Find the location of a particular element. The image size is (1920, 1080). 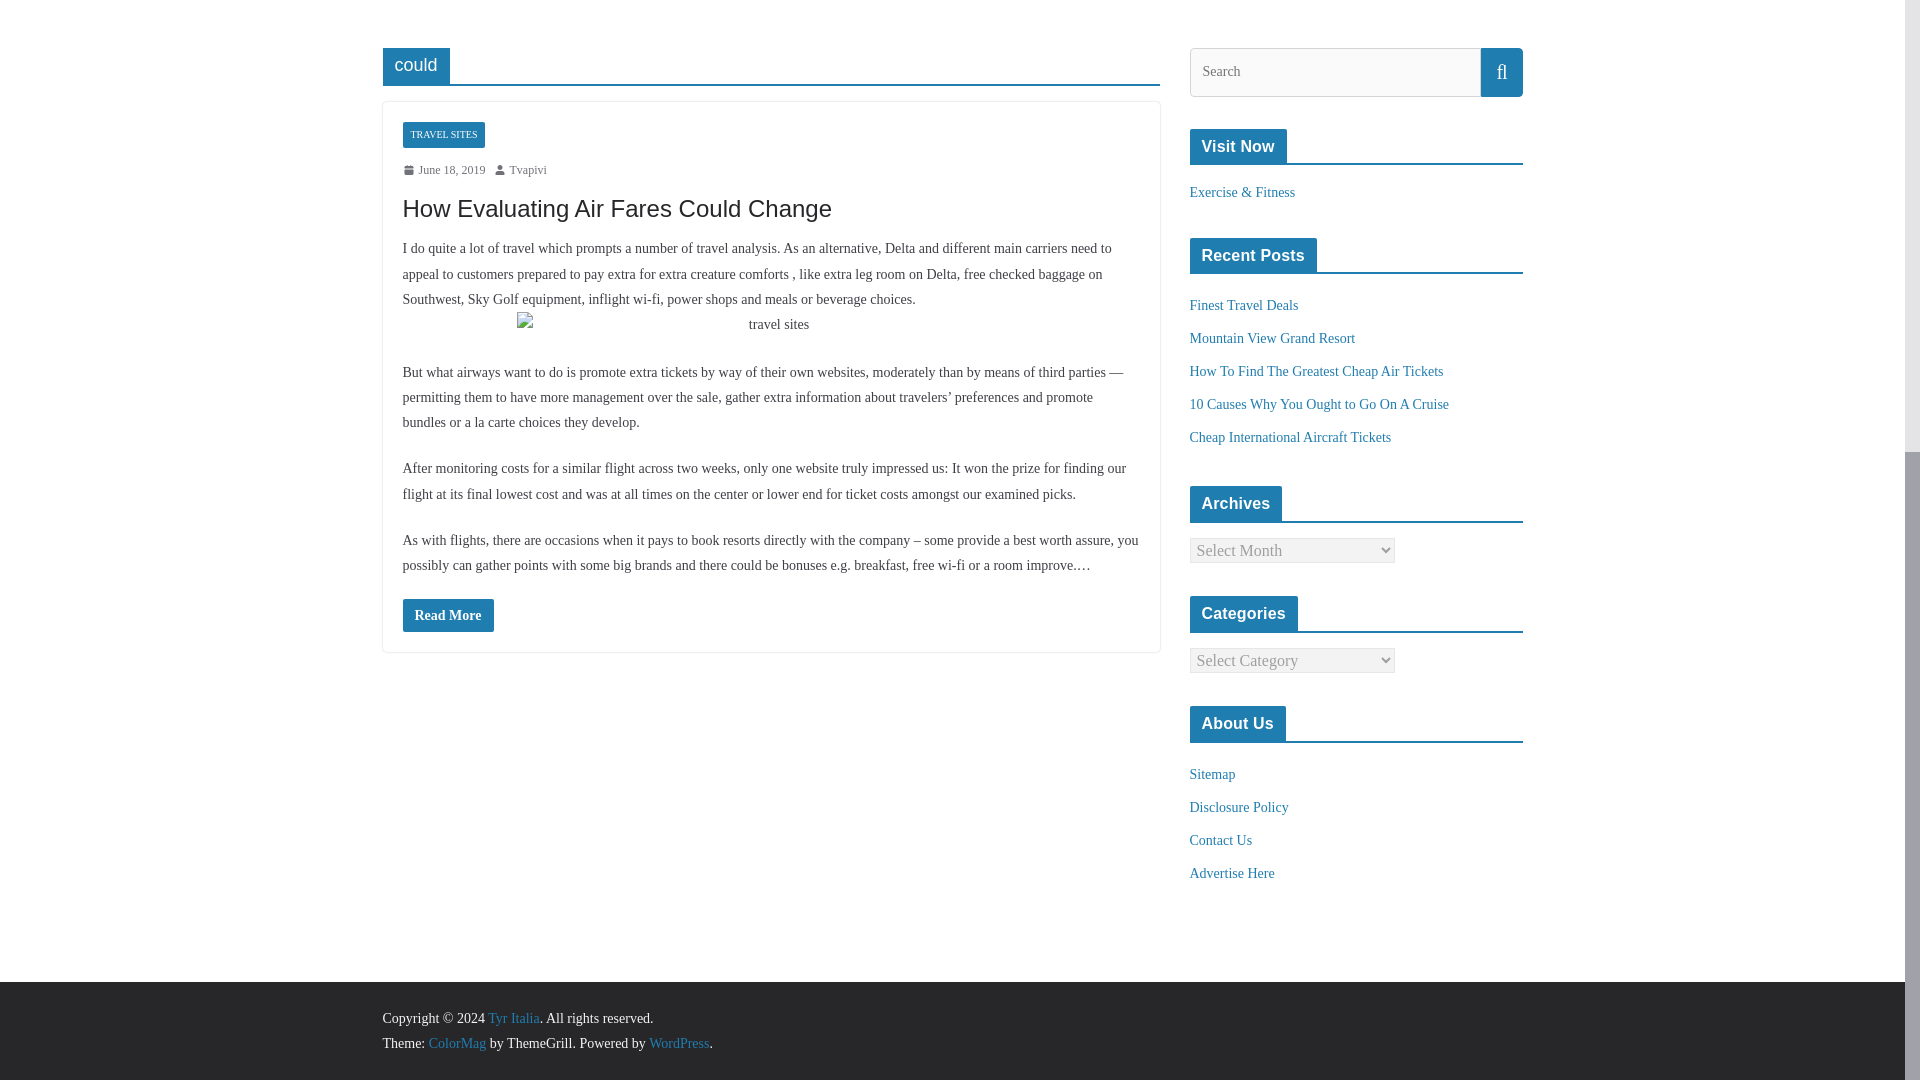

June 18, 2019 is located at coordinates (443, 170).